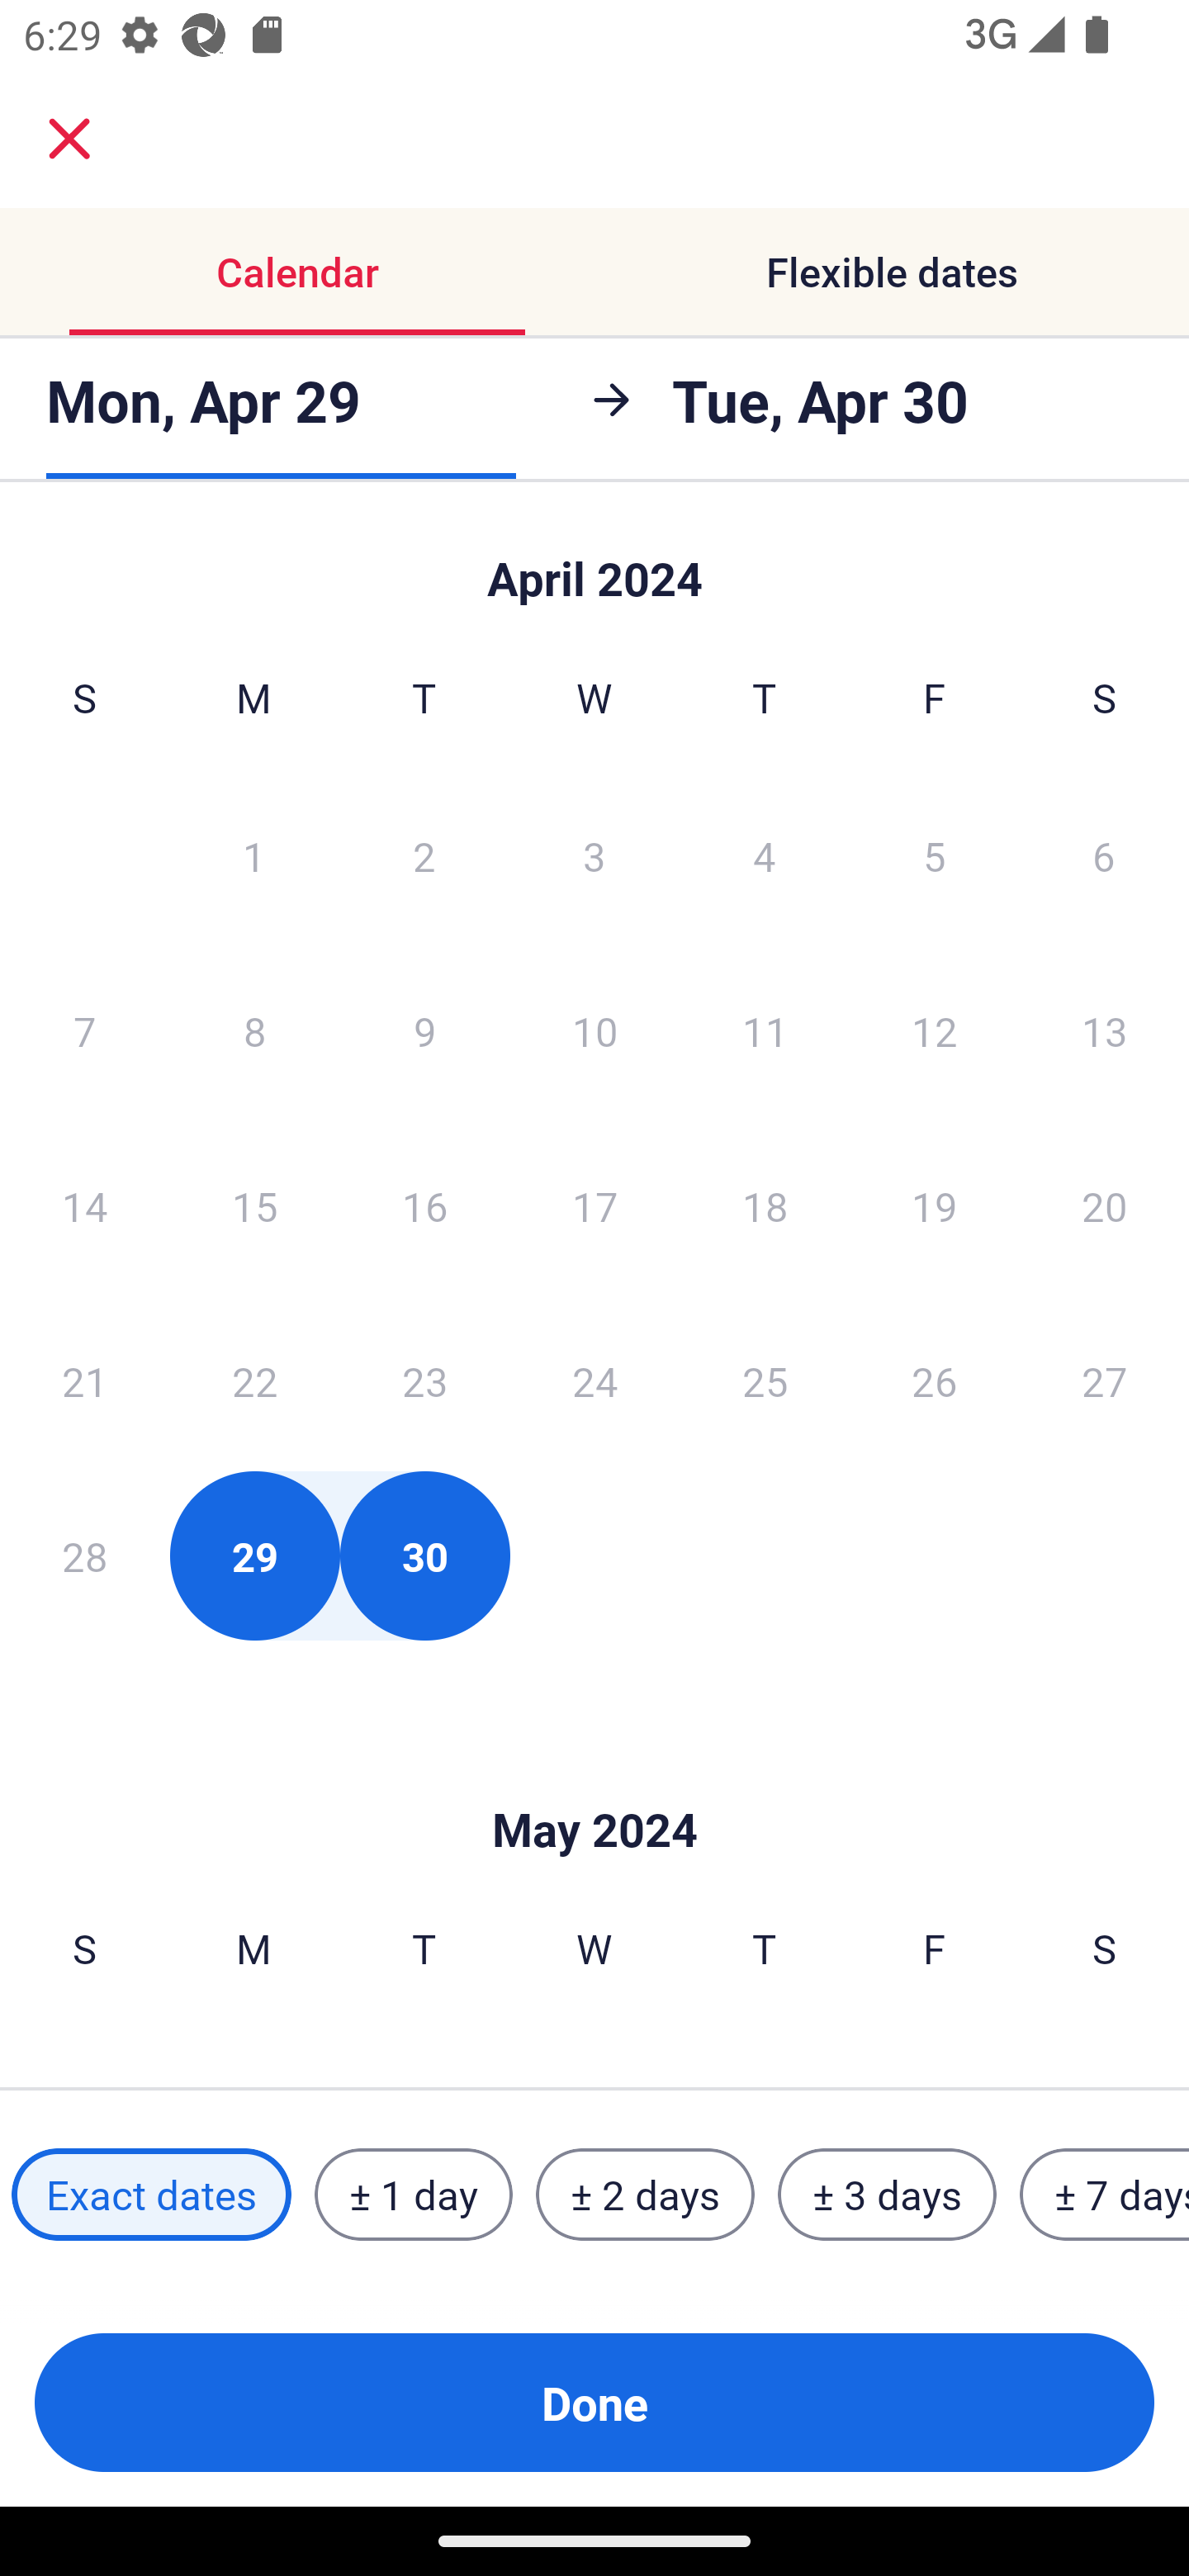 Image resolution: width=1189 pixels, height=2576 pixels. I want to click on ± 1 day, so click(413, 2195).